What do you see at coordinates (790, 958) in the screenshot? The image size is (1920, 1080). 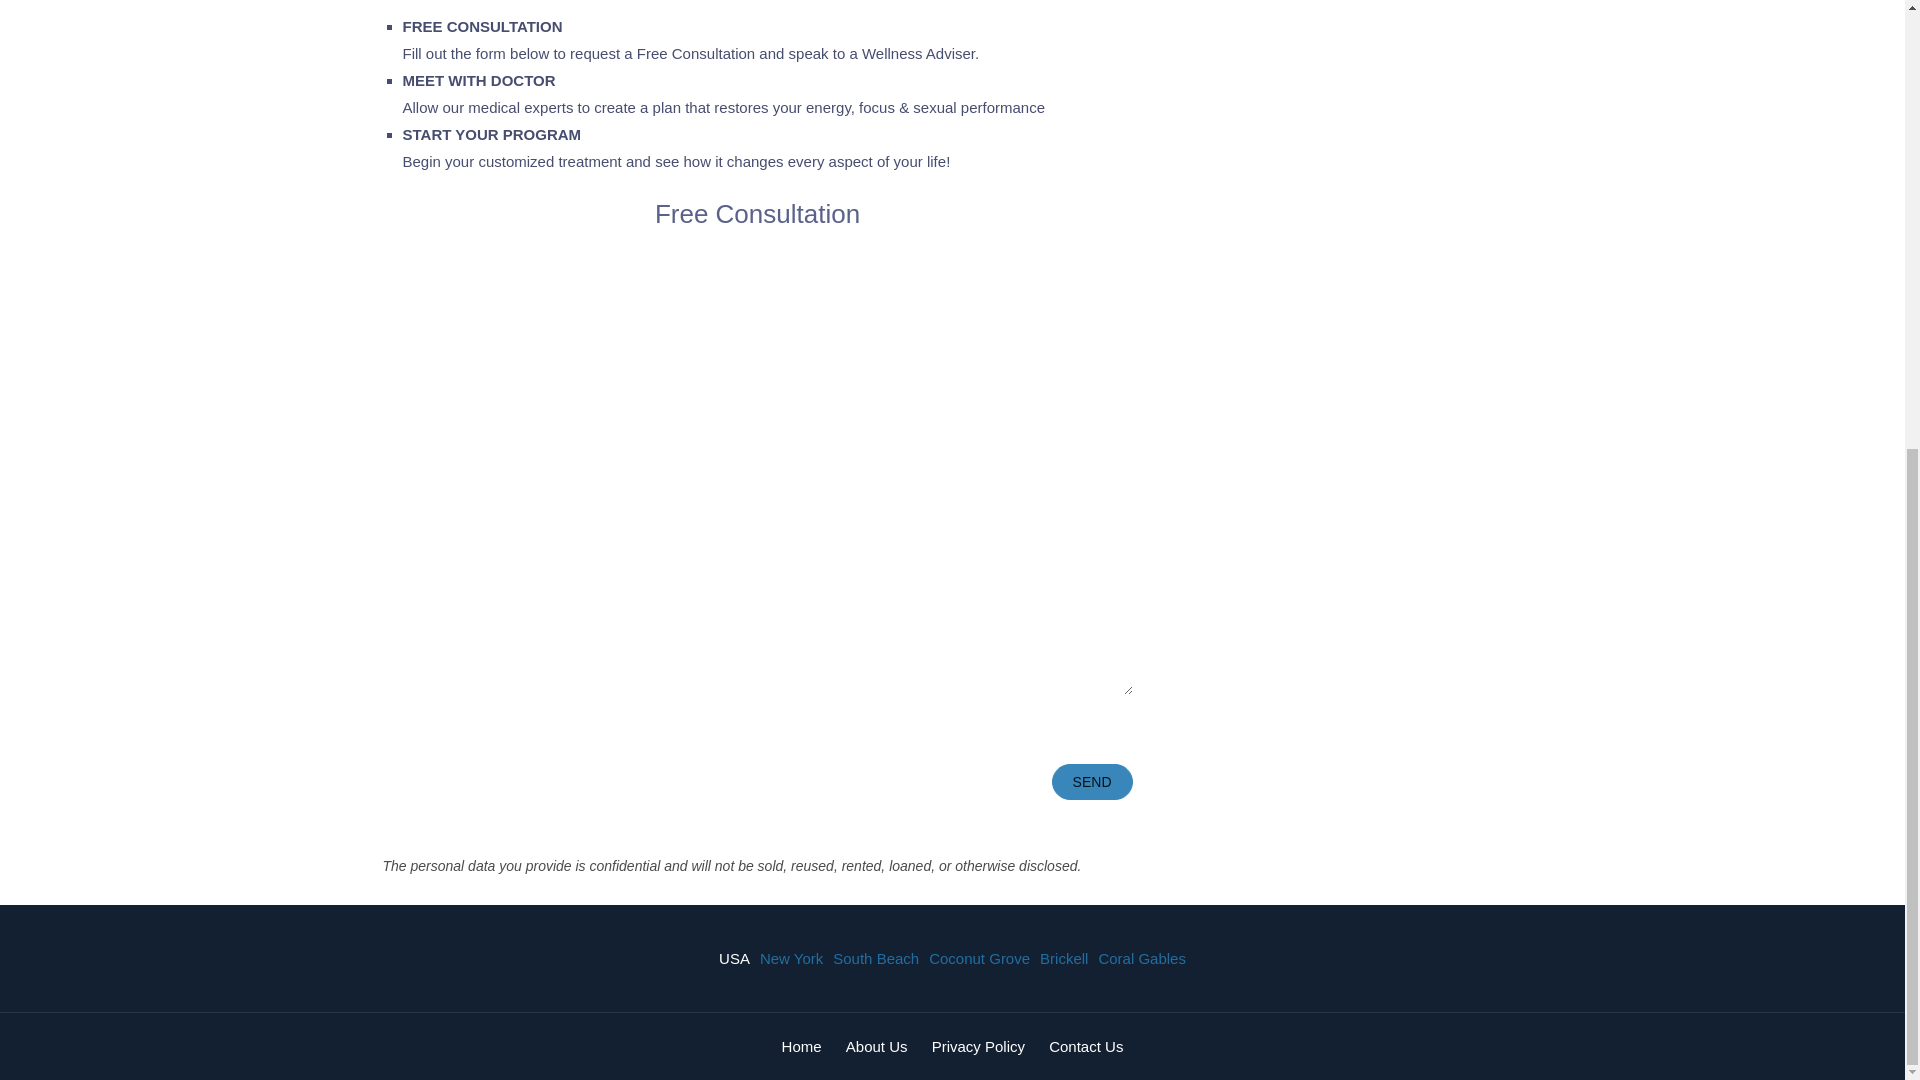 I see `New York` at bounding box center [790, 958].